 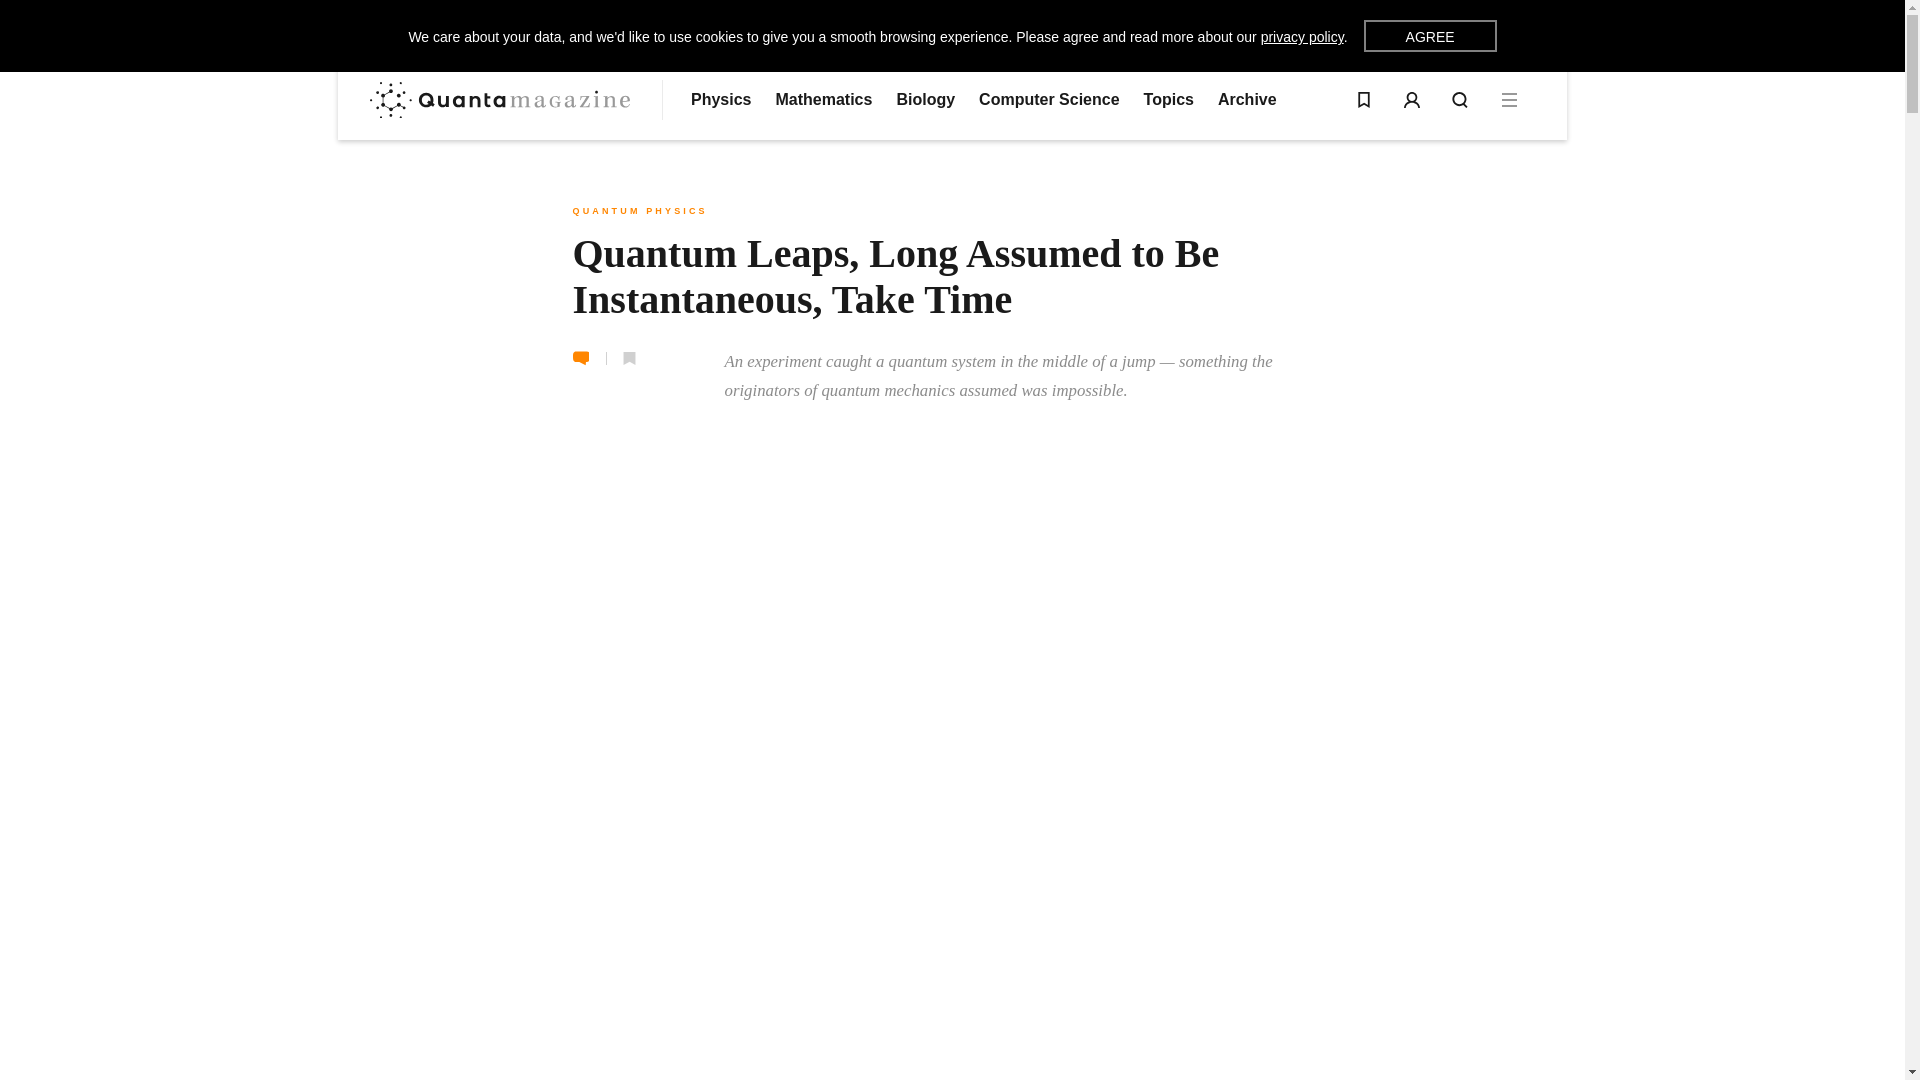 What do you see at coordinates (639, 211) in the screenshot?
I see `QUANTUM PHYSICS` at bounding box center [639, 211].